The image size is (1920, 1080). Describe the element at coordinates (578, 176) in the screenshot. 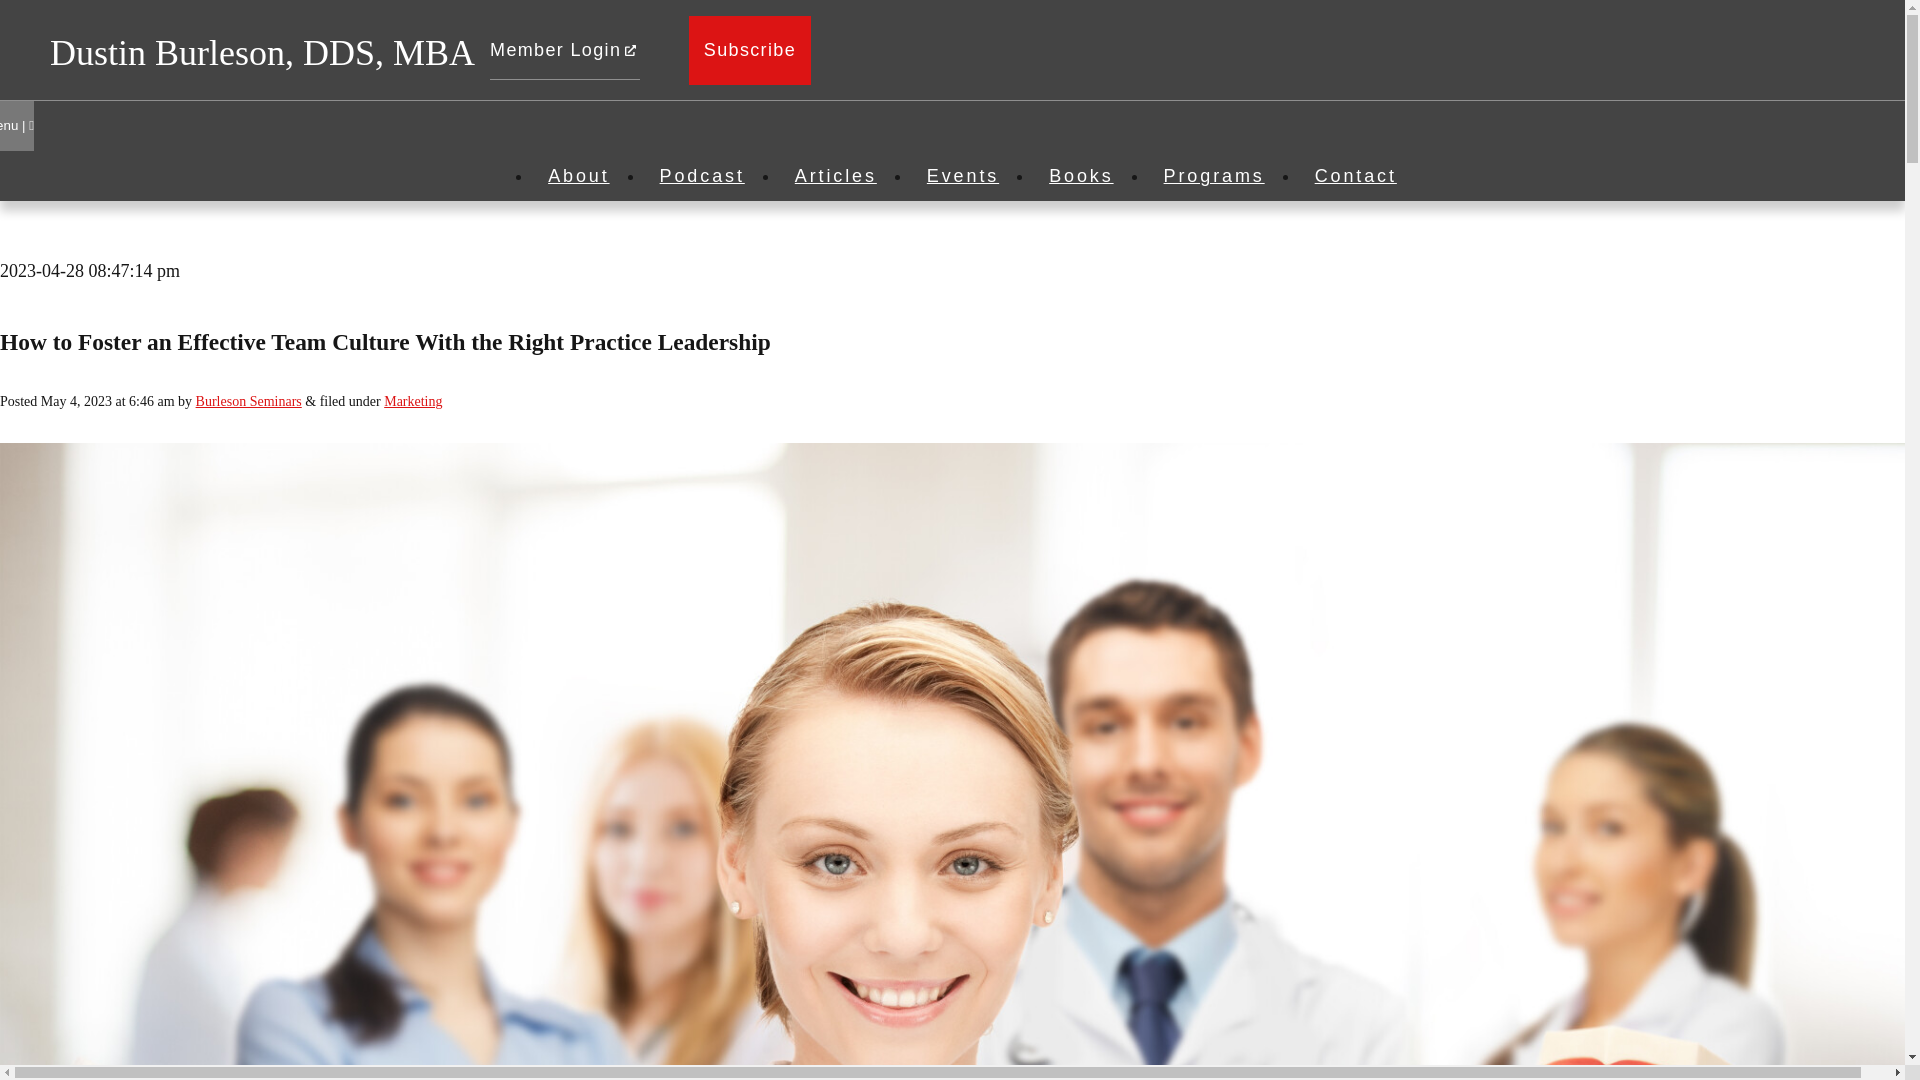

I see `About` at that location.